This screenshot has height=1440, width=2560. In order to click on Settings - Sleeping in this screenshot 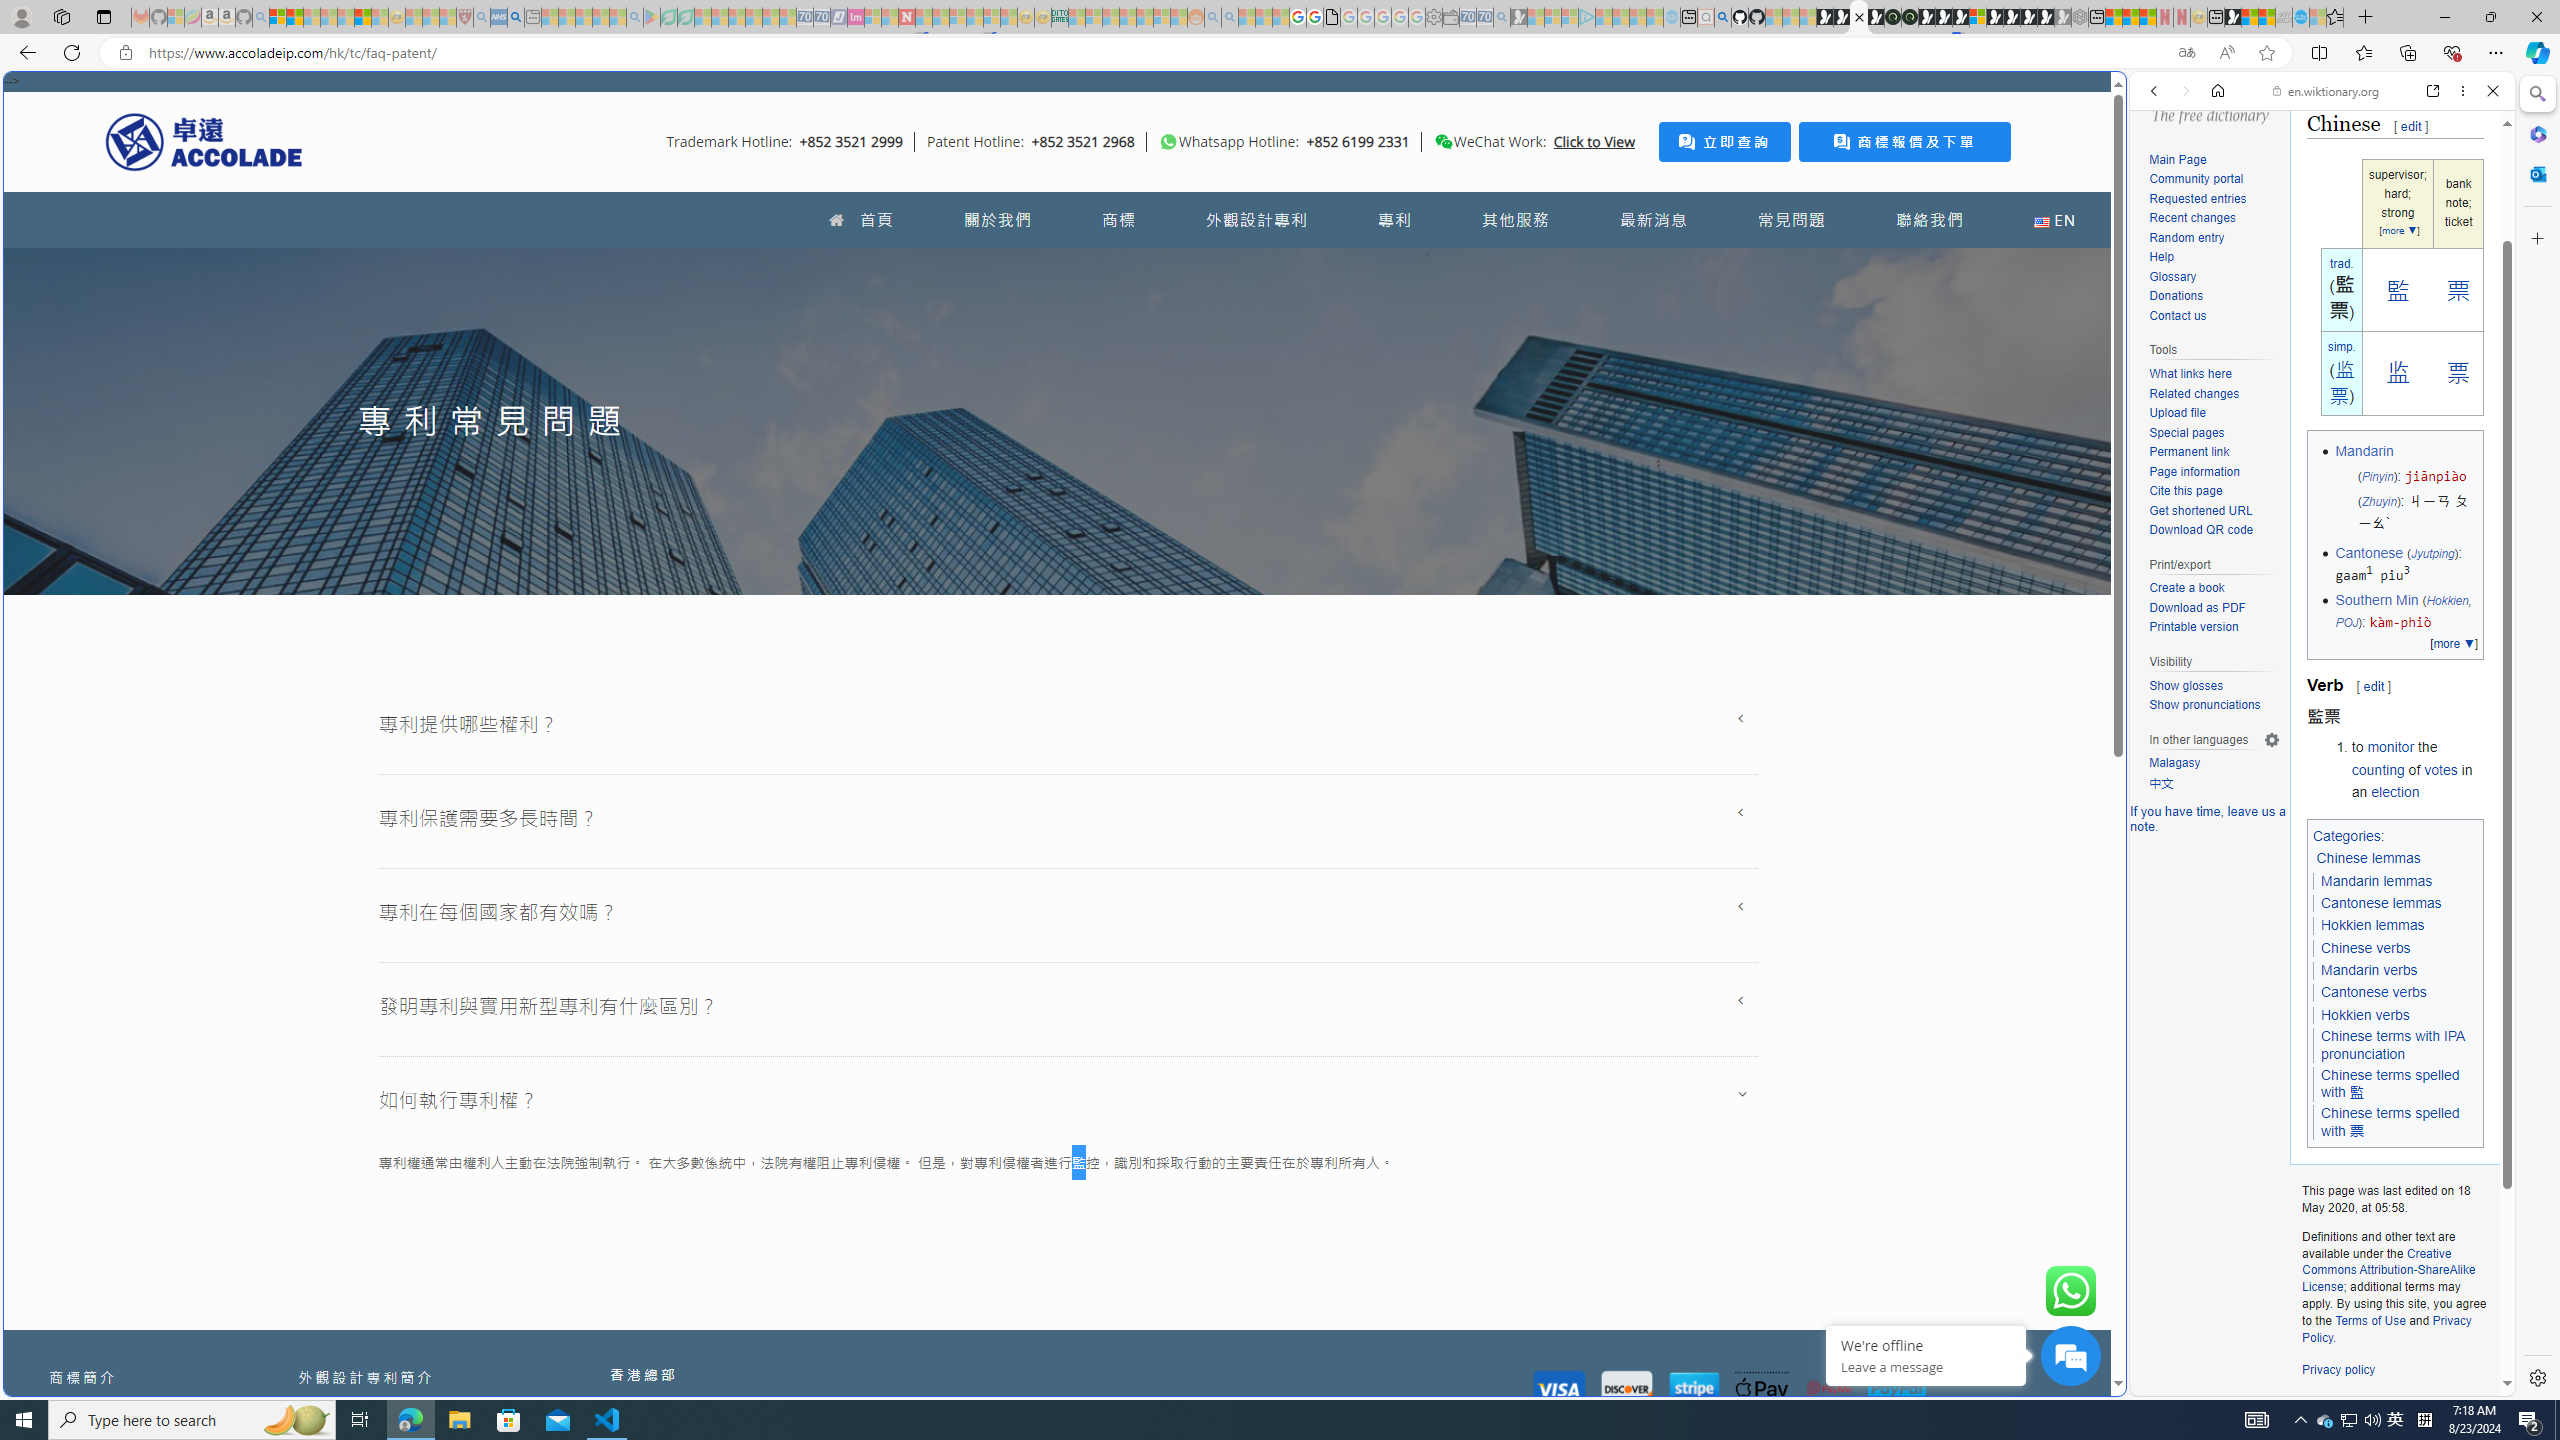, I will do `click(1434, 17)`.